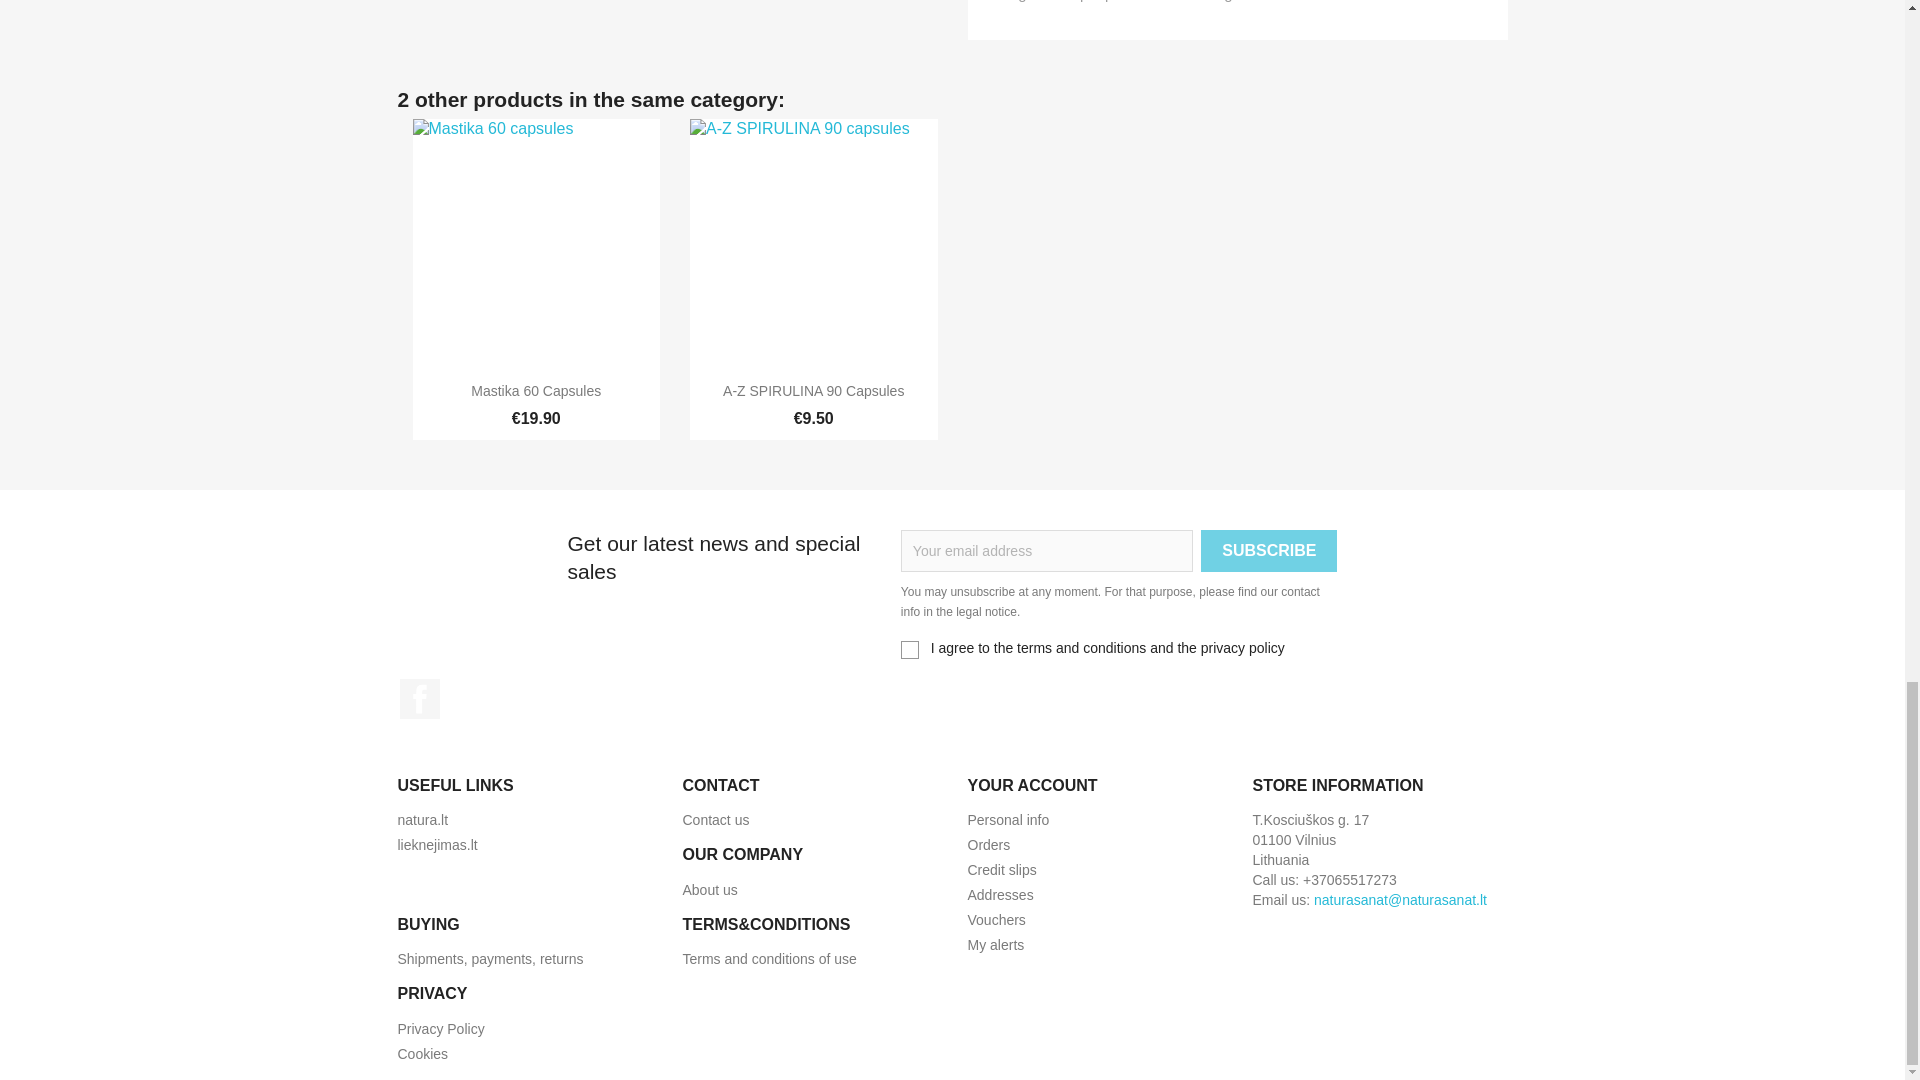 The height and width of the screenshot is (1080, 1920). I want to click on Addresses, so click(1000, 894).